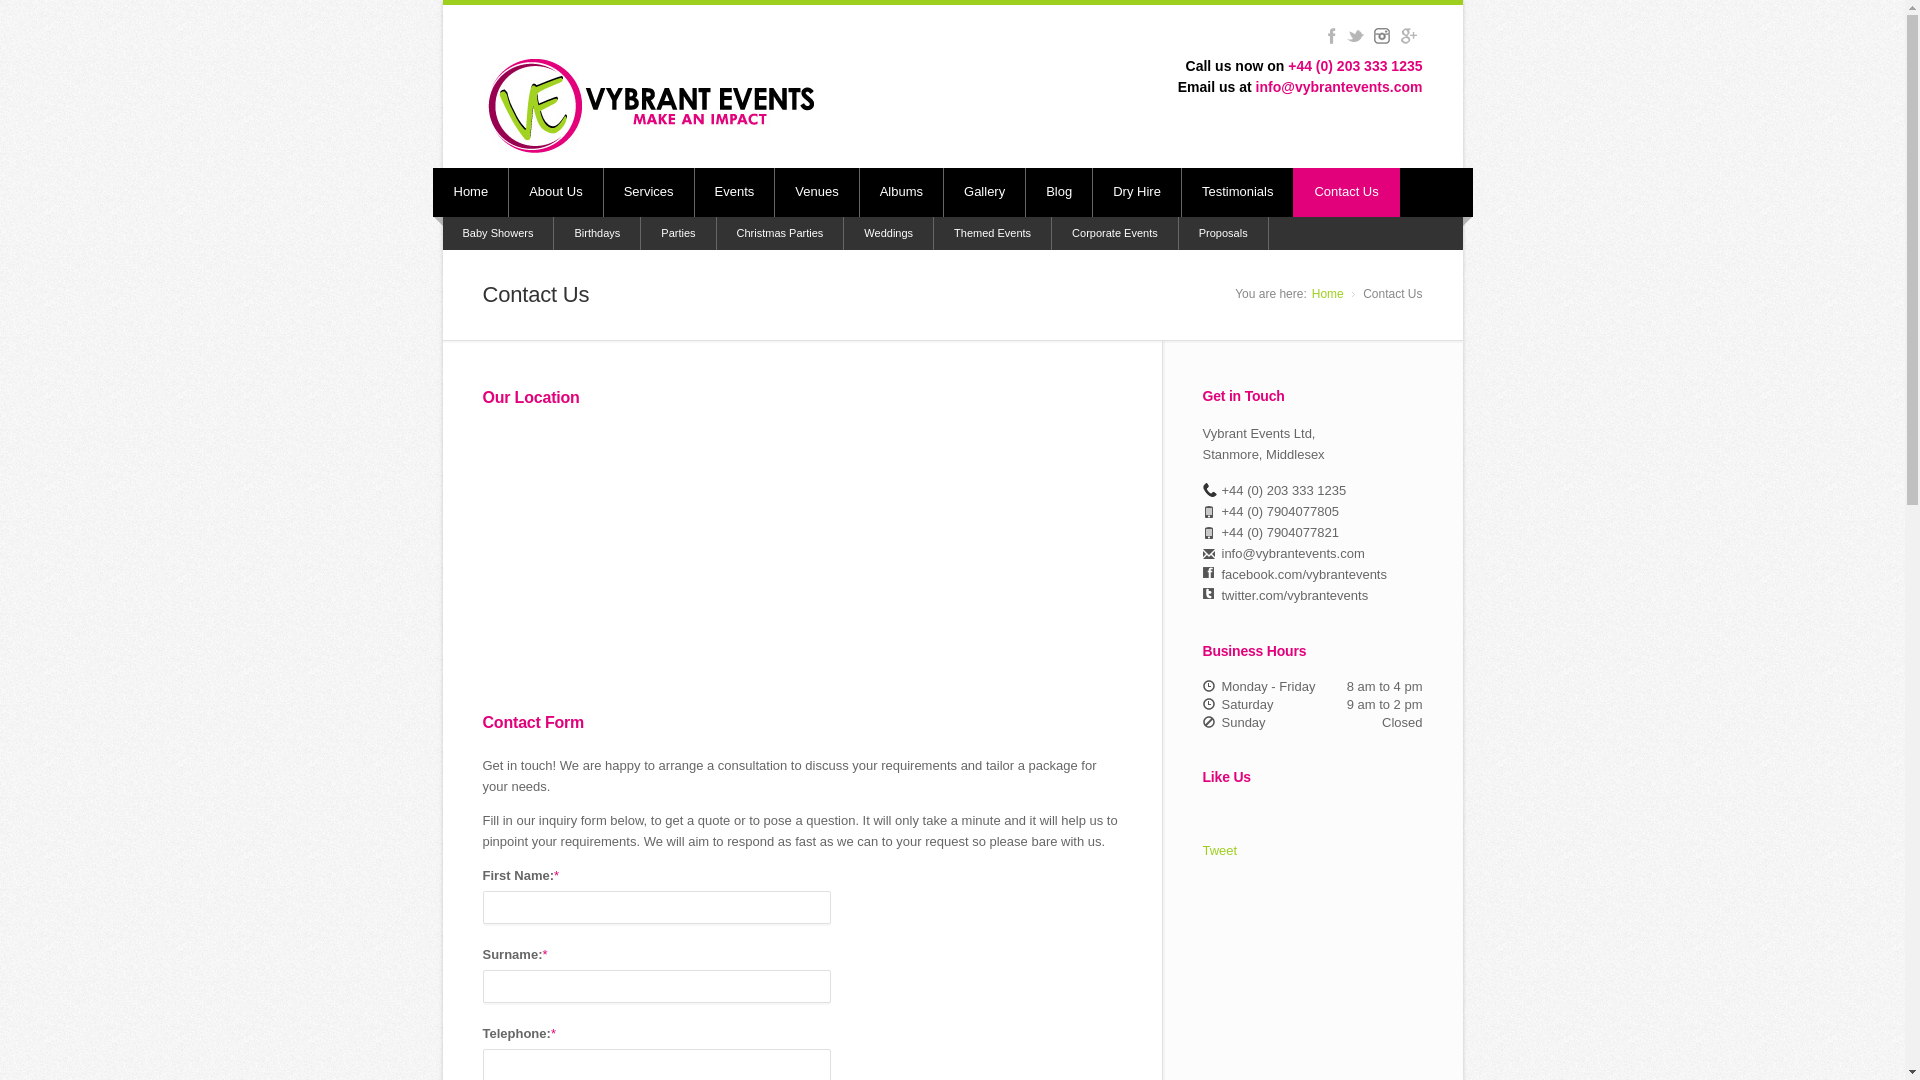  What do you see at coordinates (1408, 36) in the screenshot?
I see `Google Plus` at bounding box center [1408, 36].